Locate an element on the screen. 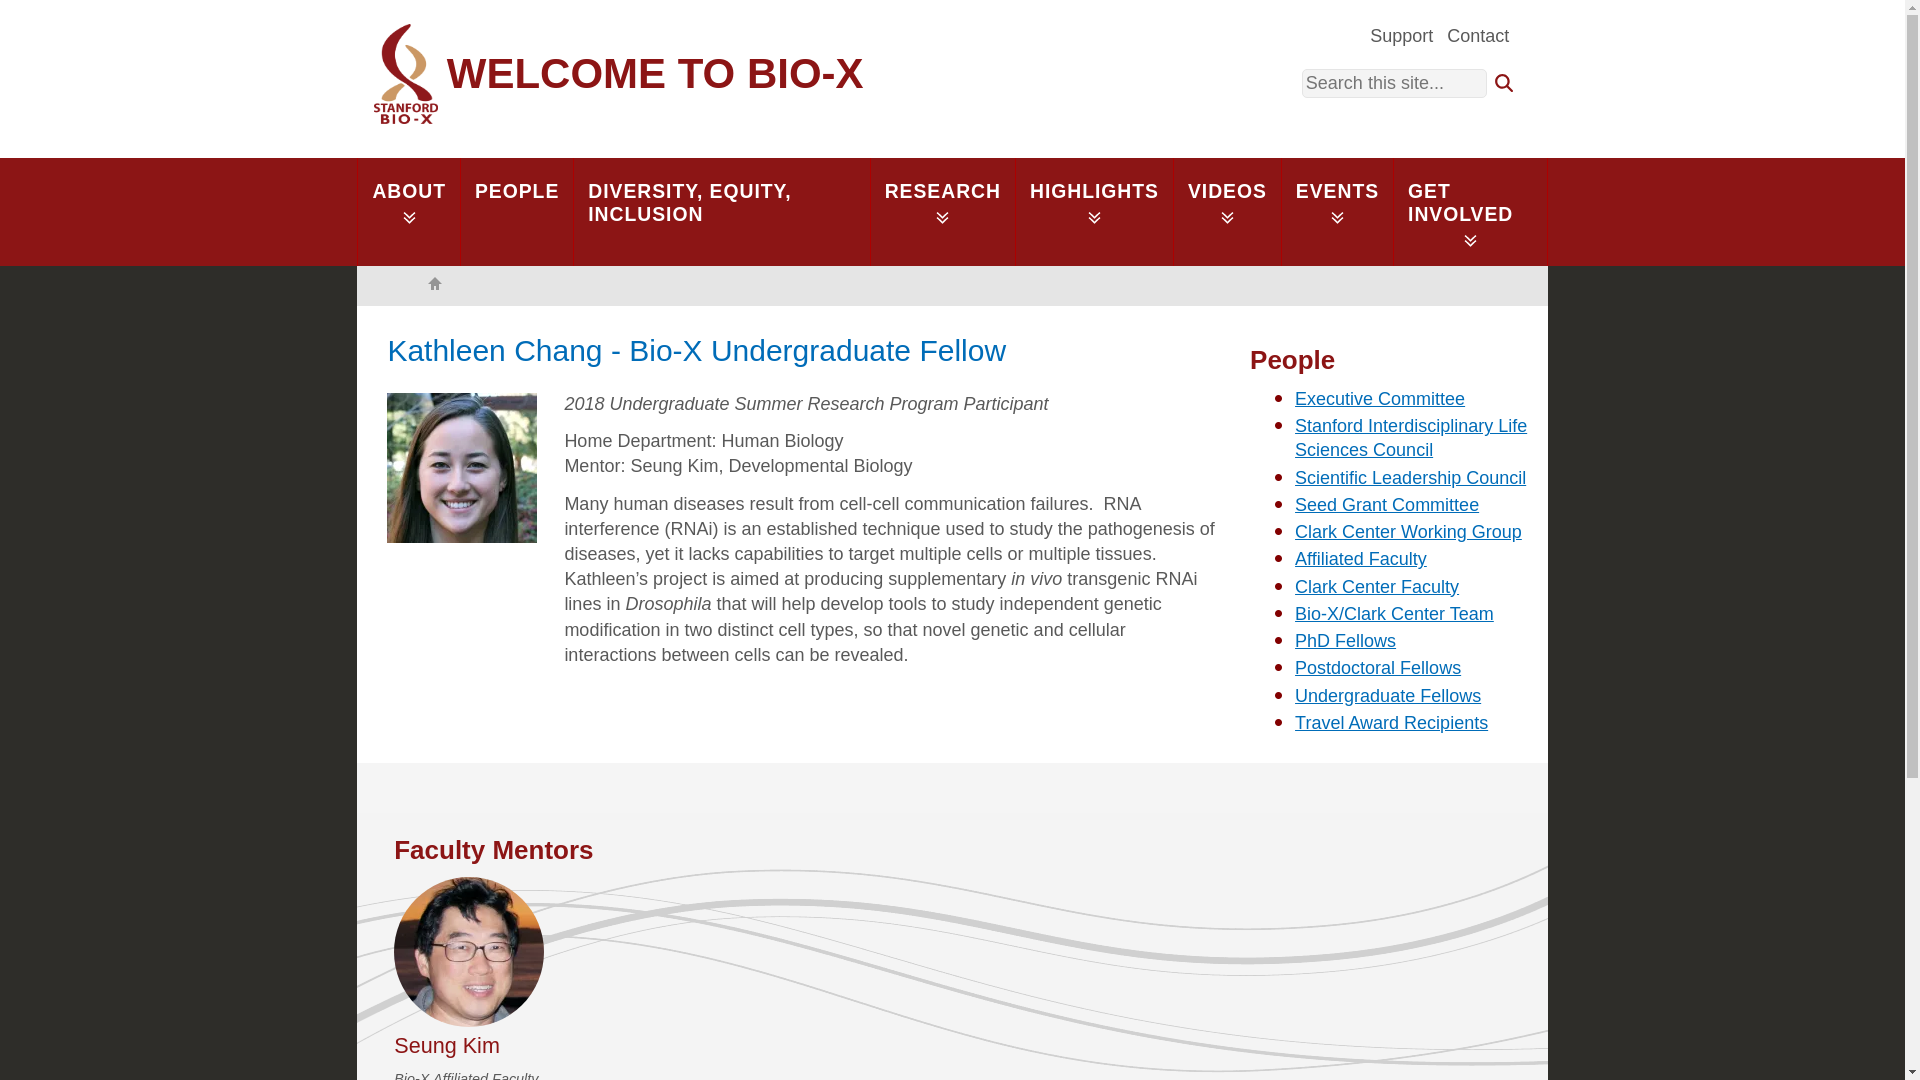  Enter the keywords you wish to search for. is located at coordinates (1394, 84).